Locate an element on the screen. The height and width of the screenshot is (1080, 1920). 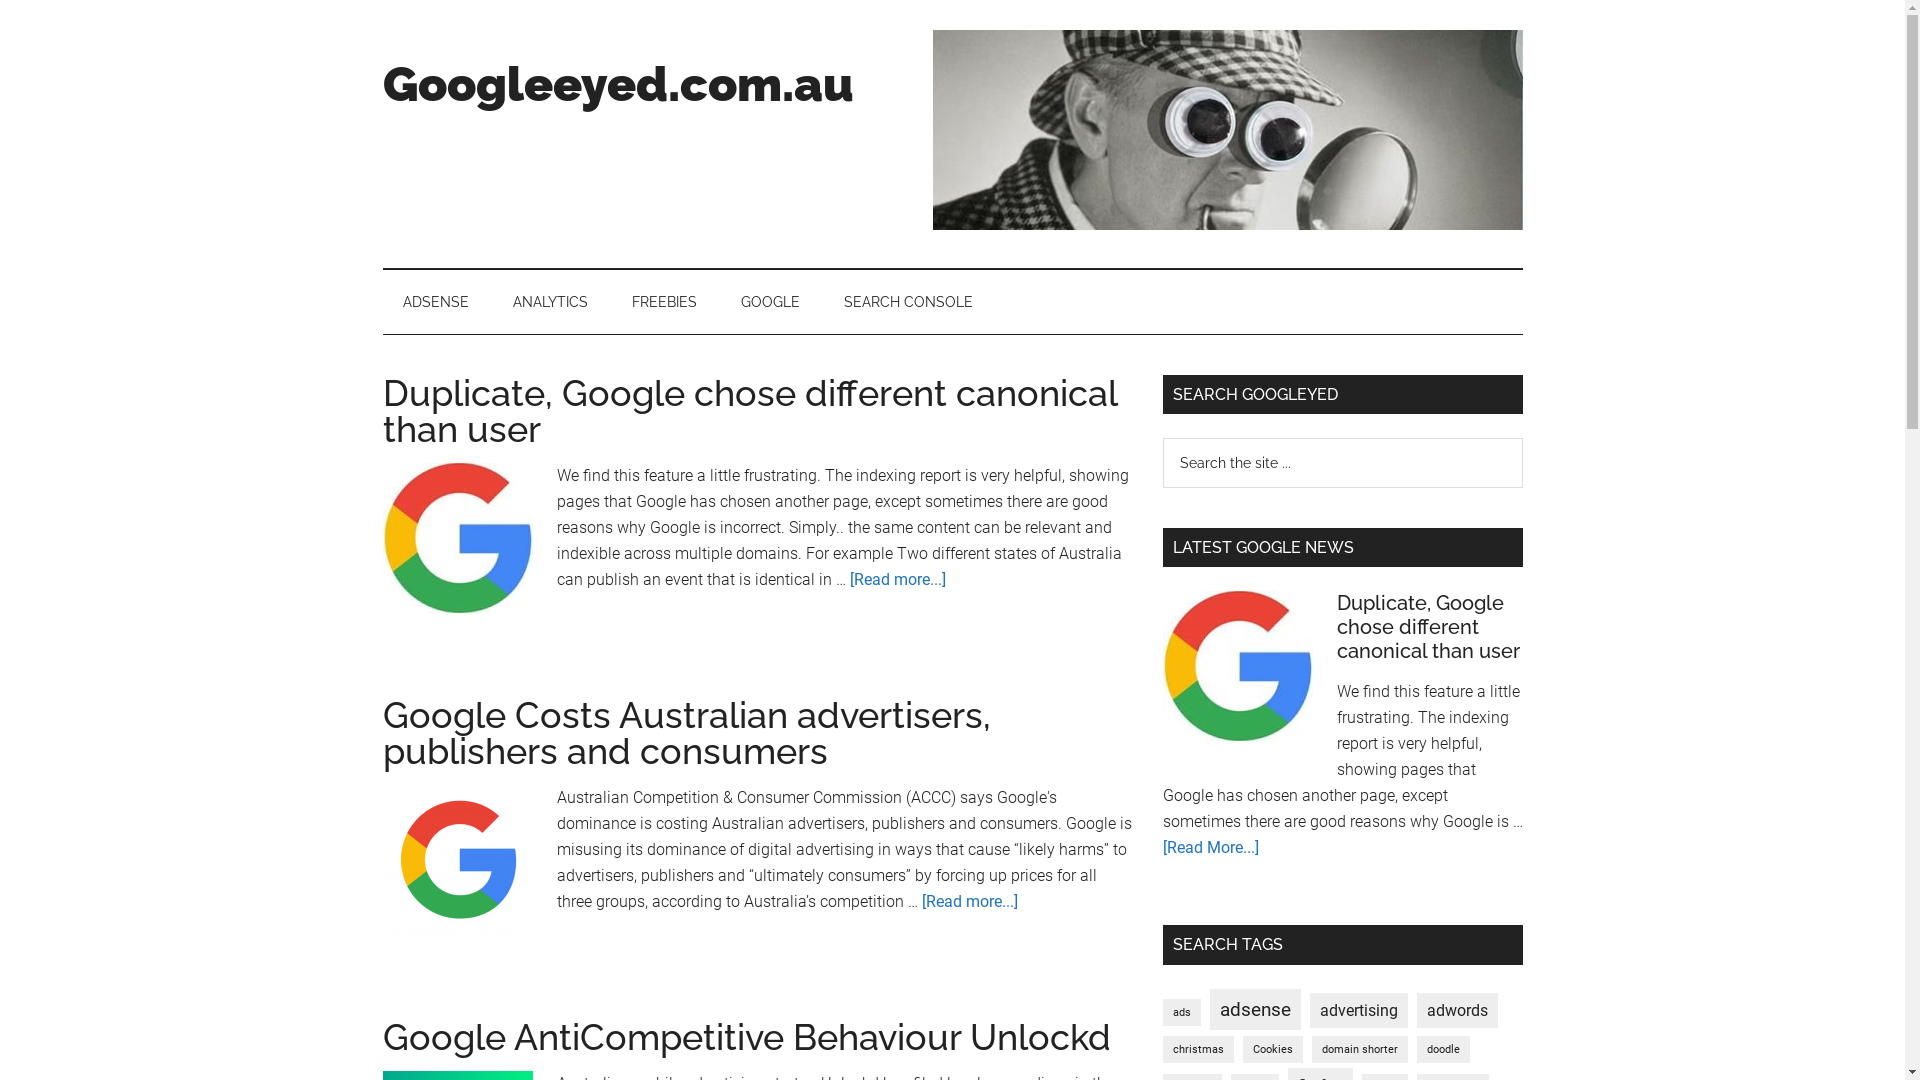
Googleeyed.com.au is located at coordinates (618, 84).